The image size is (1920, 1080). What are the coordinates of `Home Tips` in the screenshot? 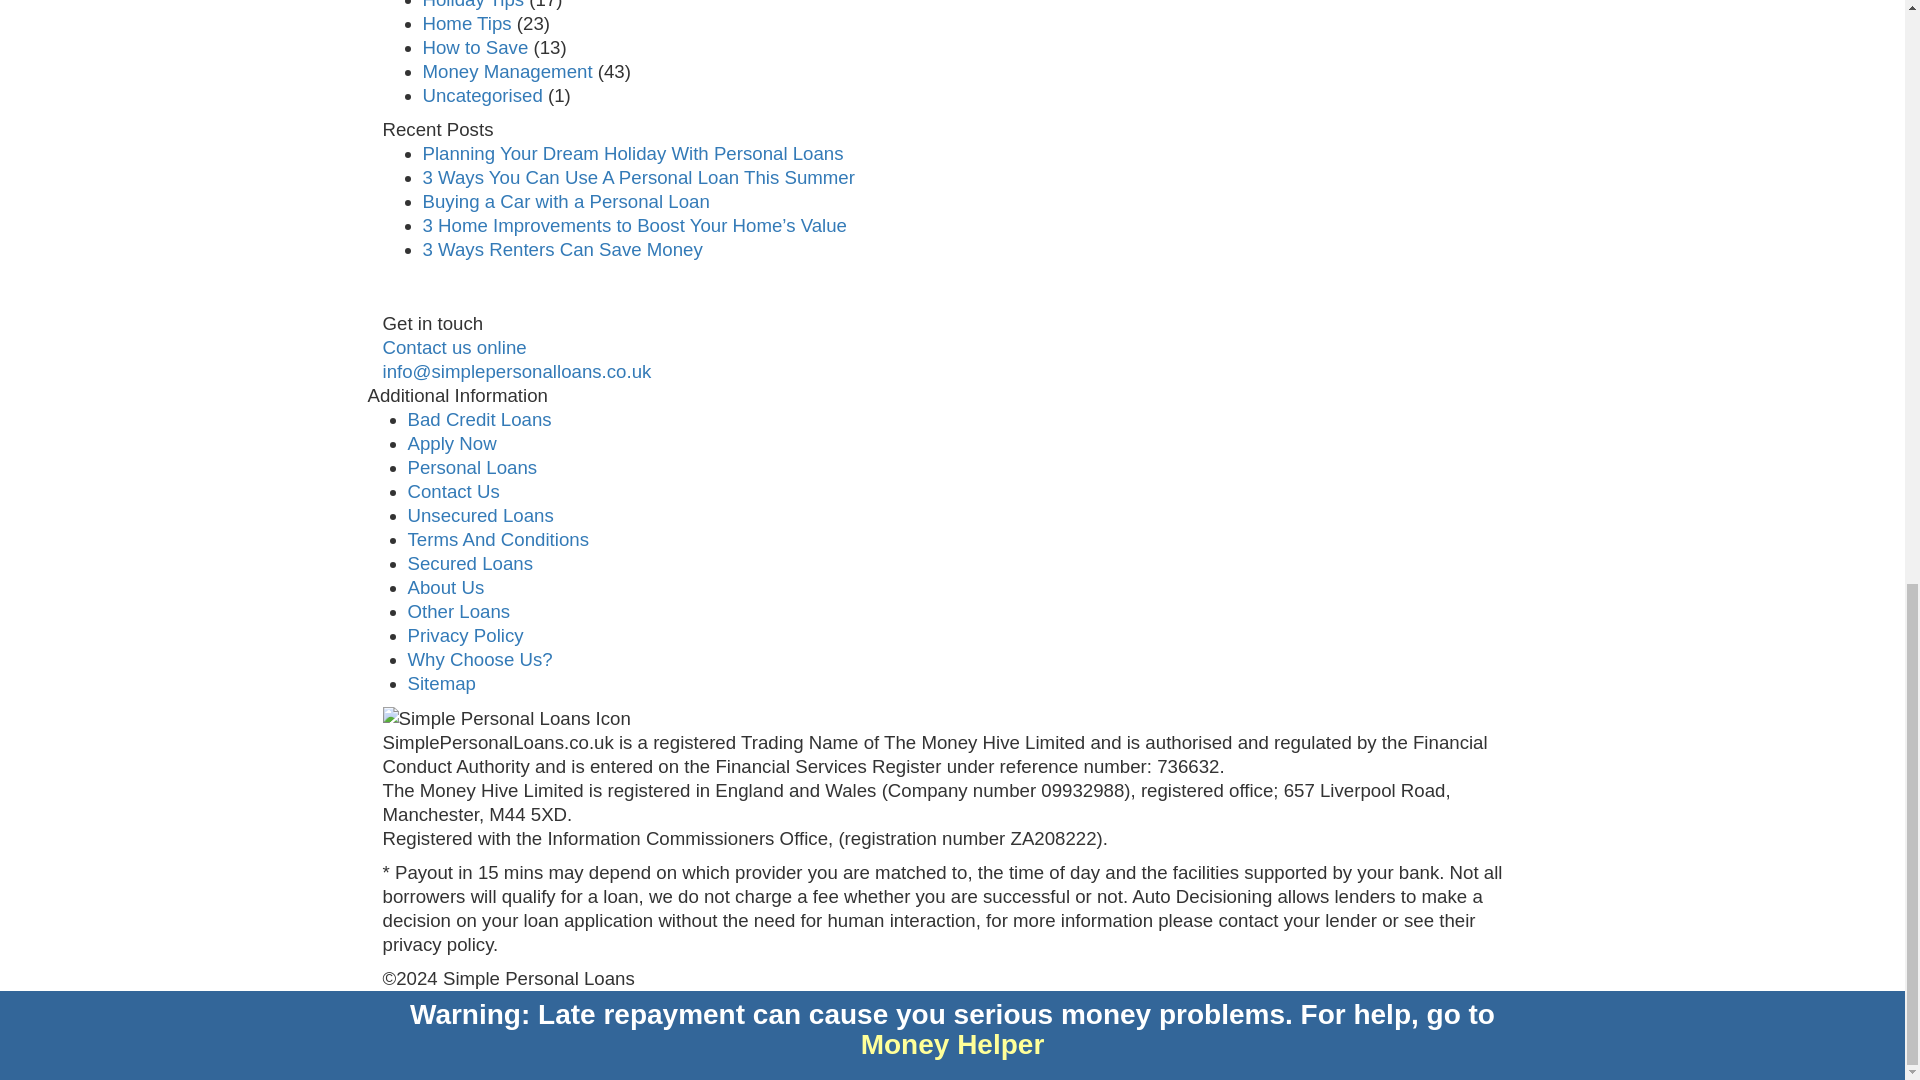 It's located at (466, 22).